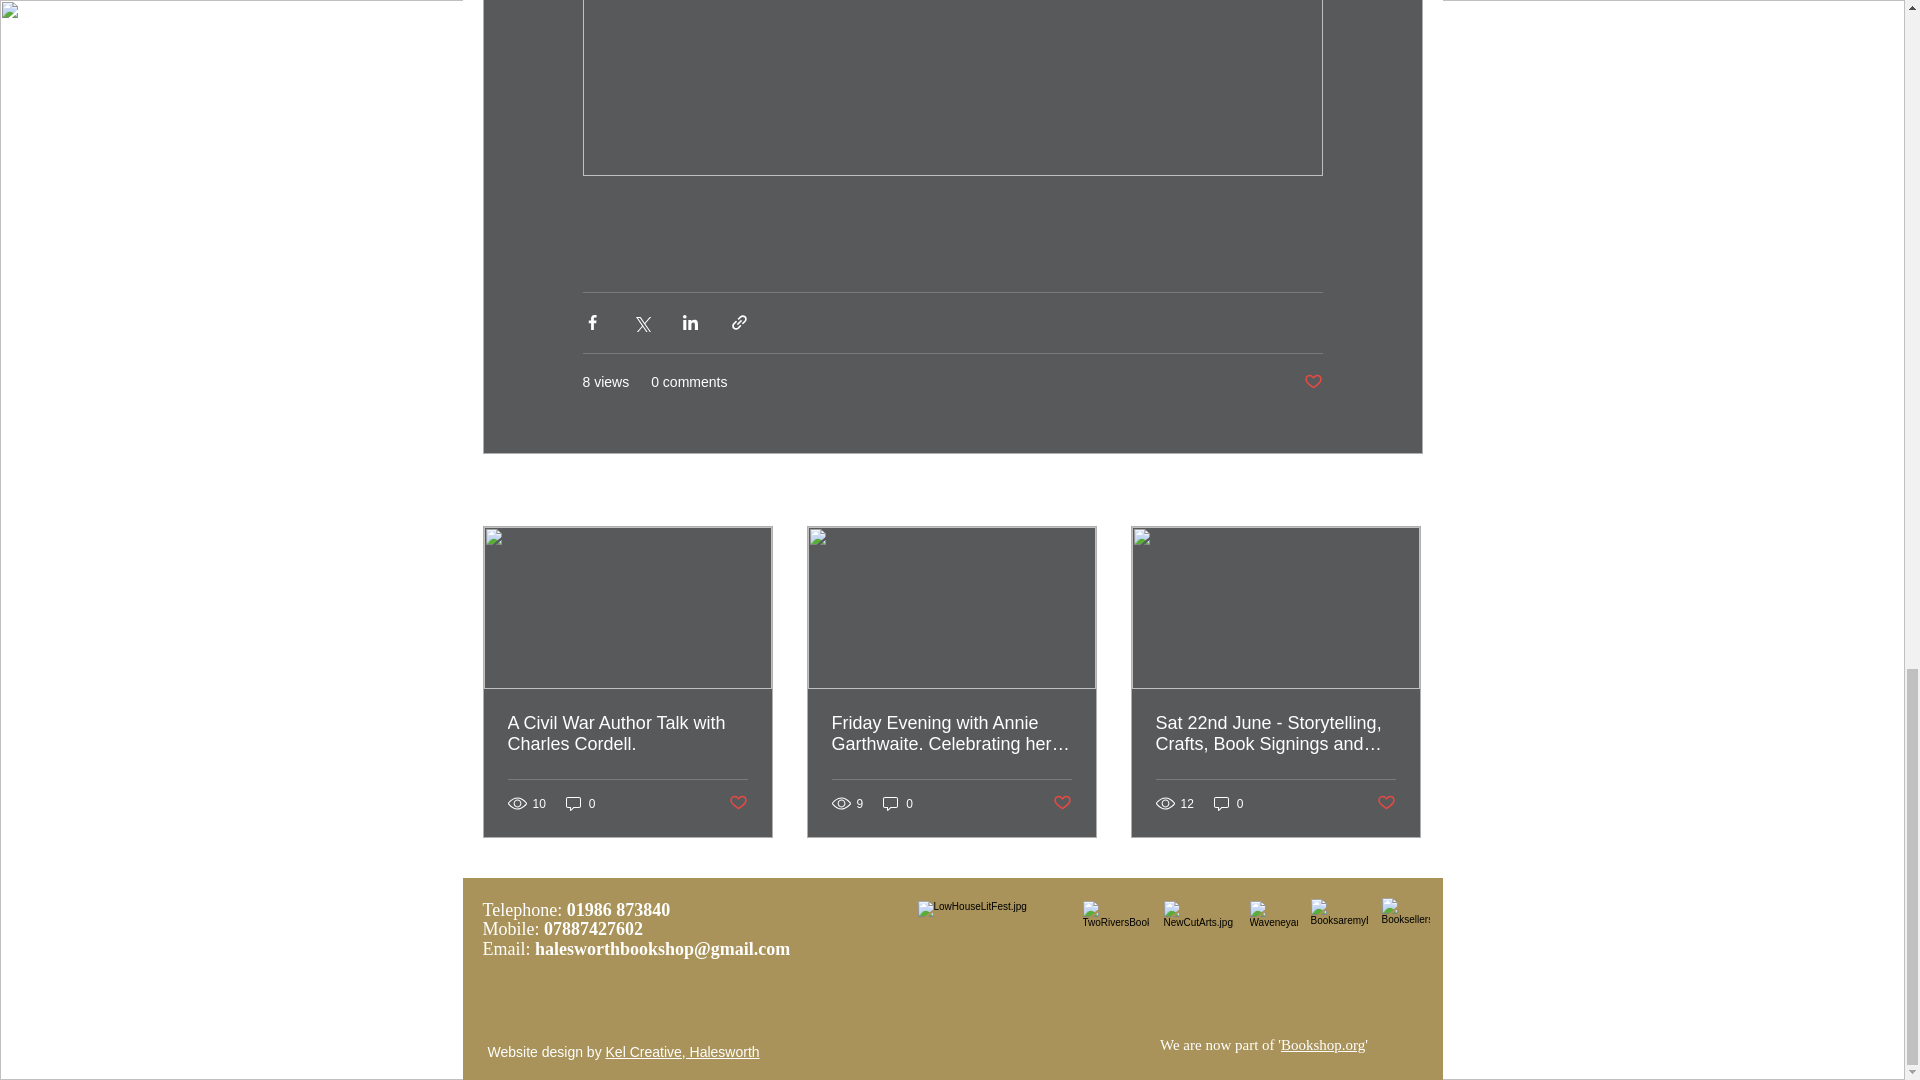  Describe the element at coordinates (580, 803) in the screenshot. I see `0` at that location.